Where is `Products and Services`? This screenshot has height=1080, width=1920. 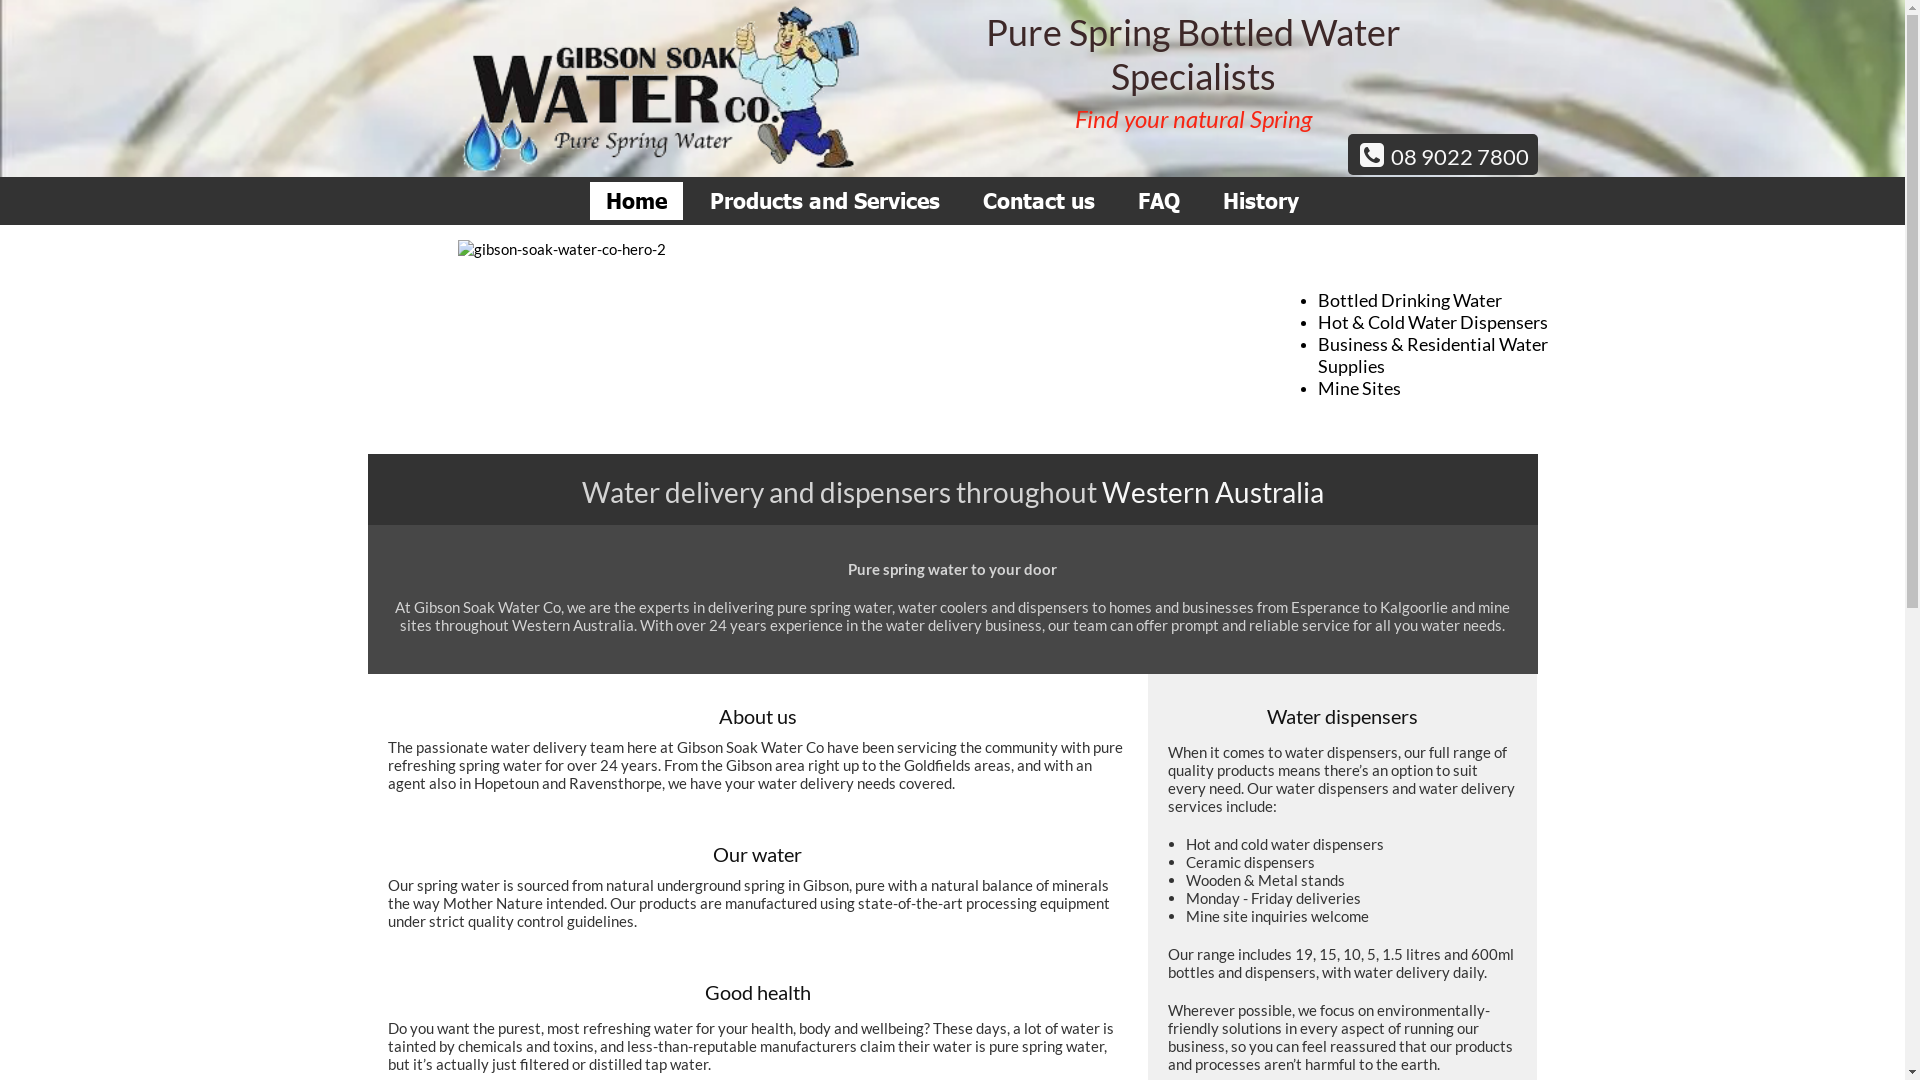 Products and Services is located at coordinates (825, 201).